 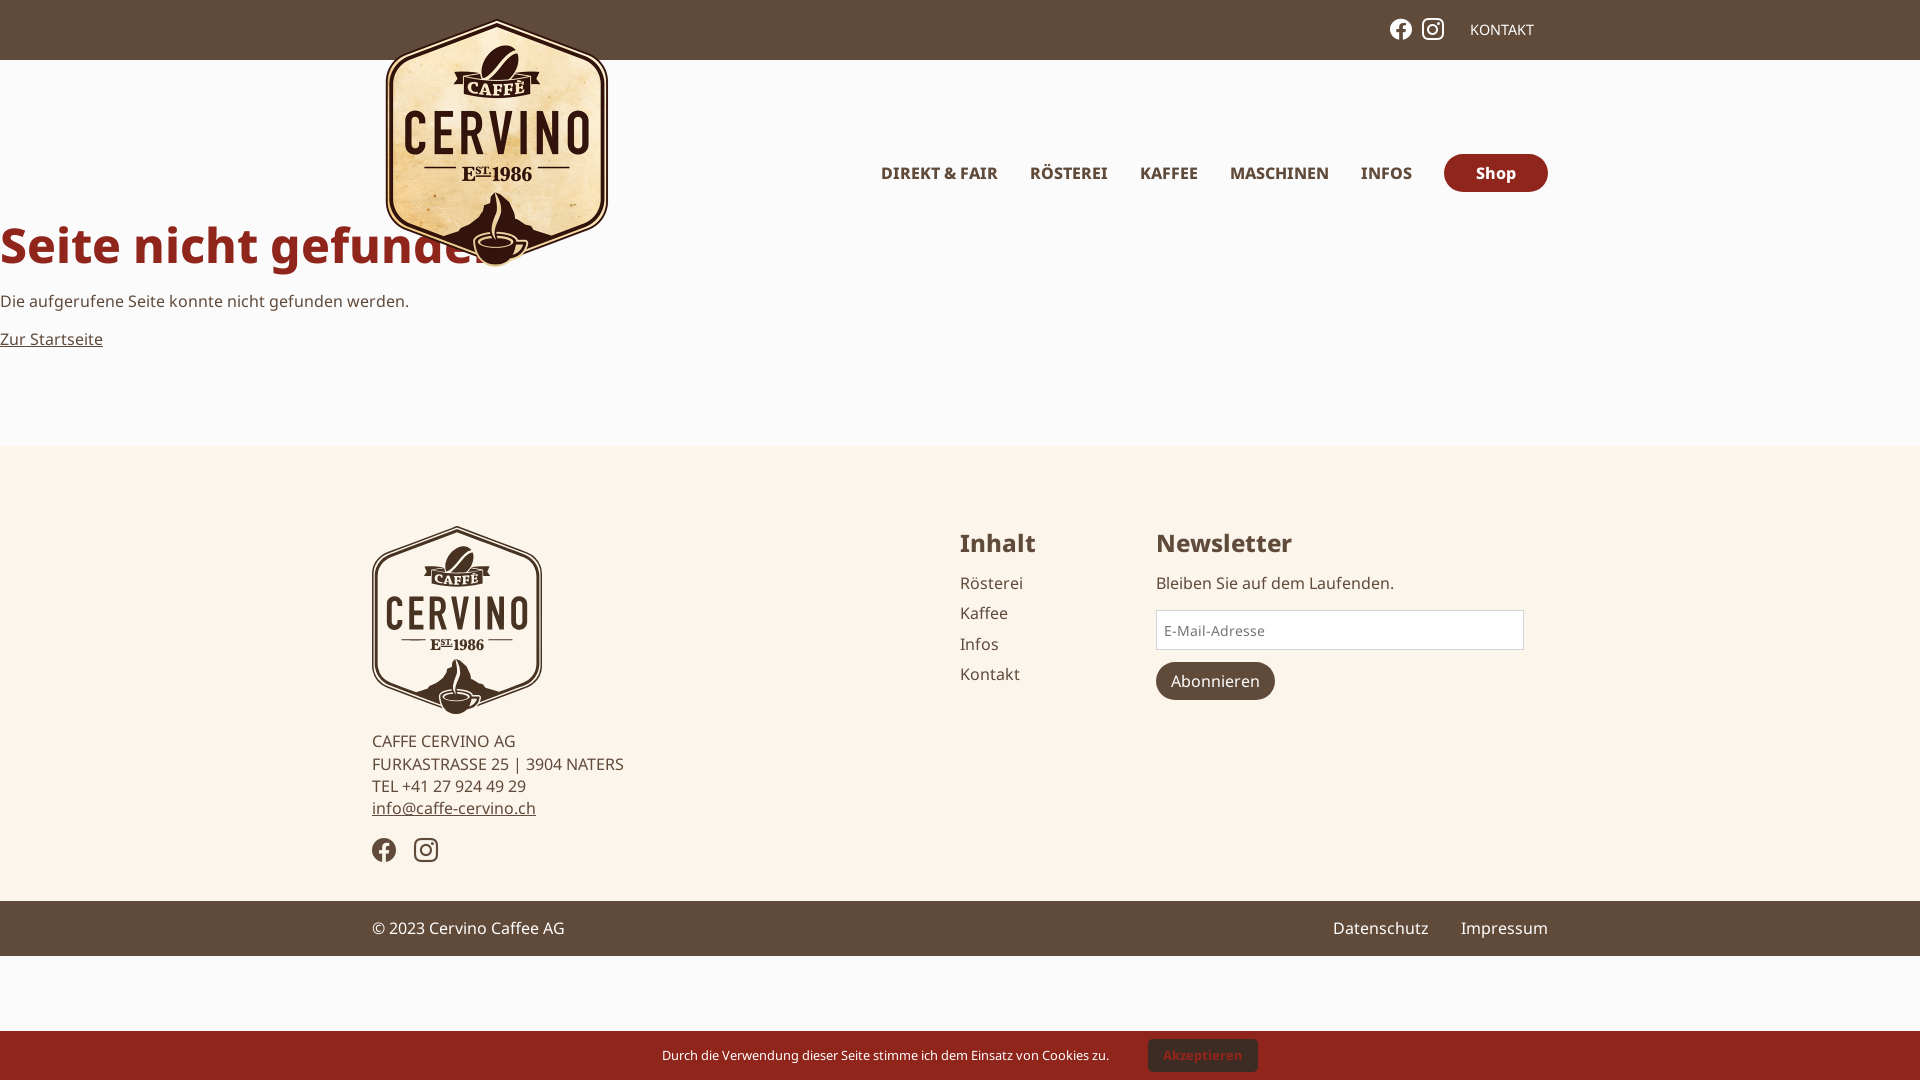 I want to click on Kaffee, so click(x=984, y=612).